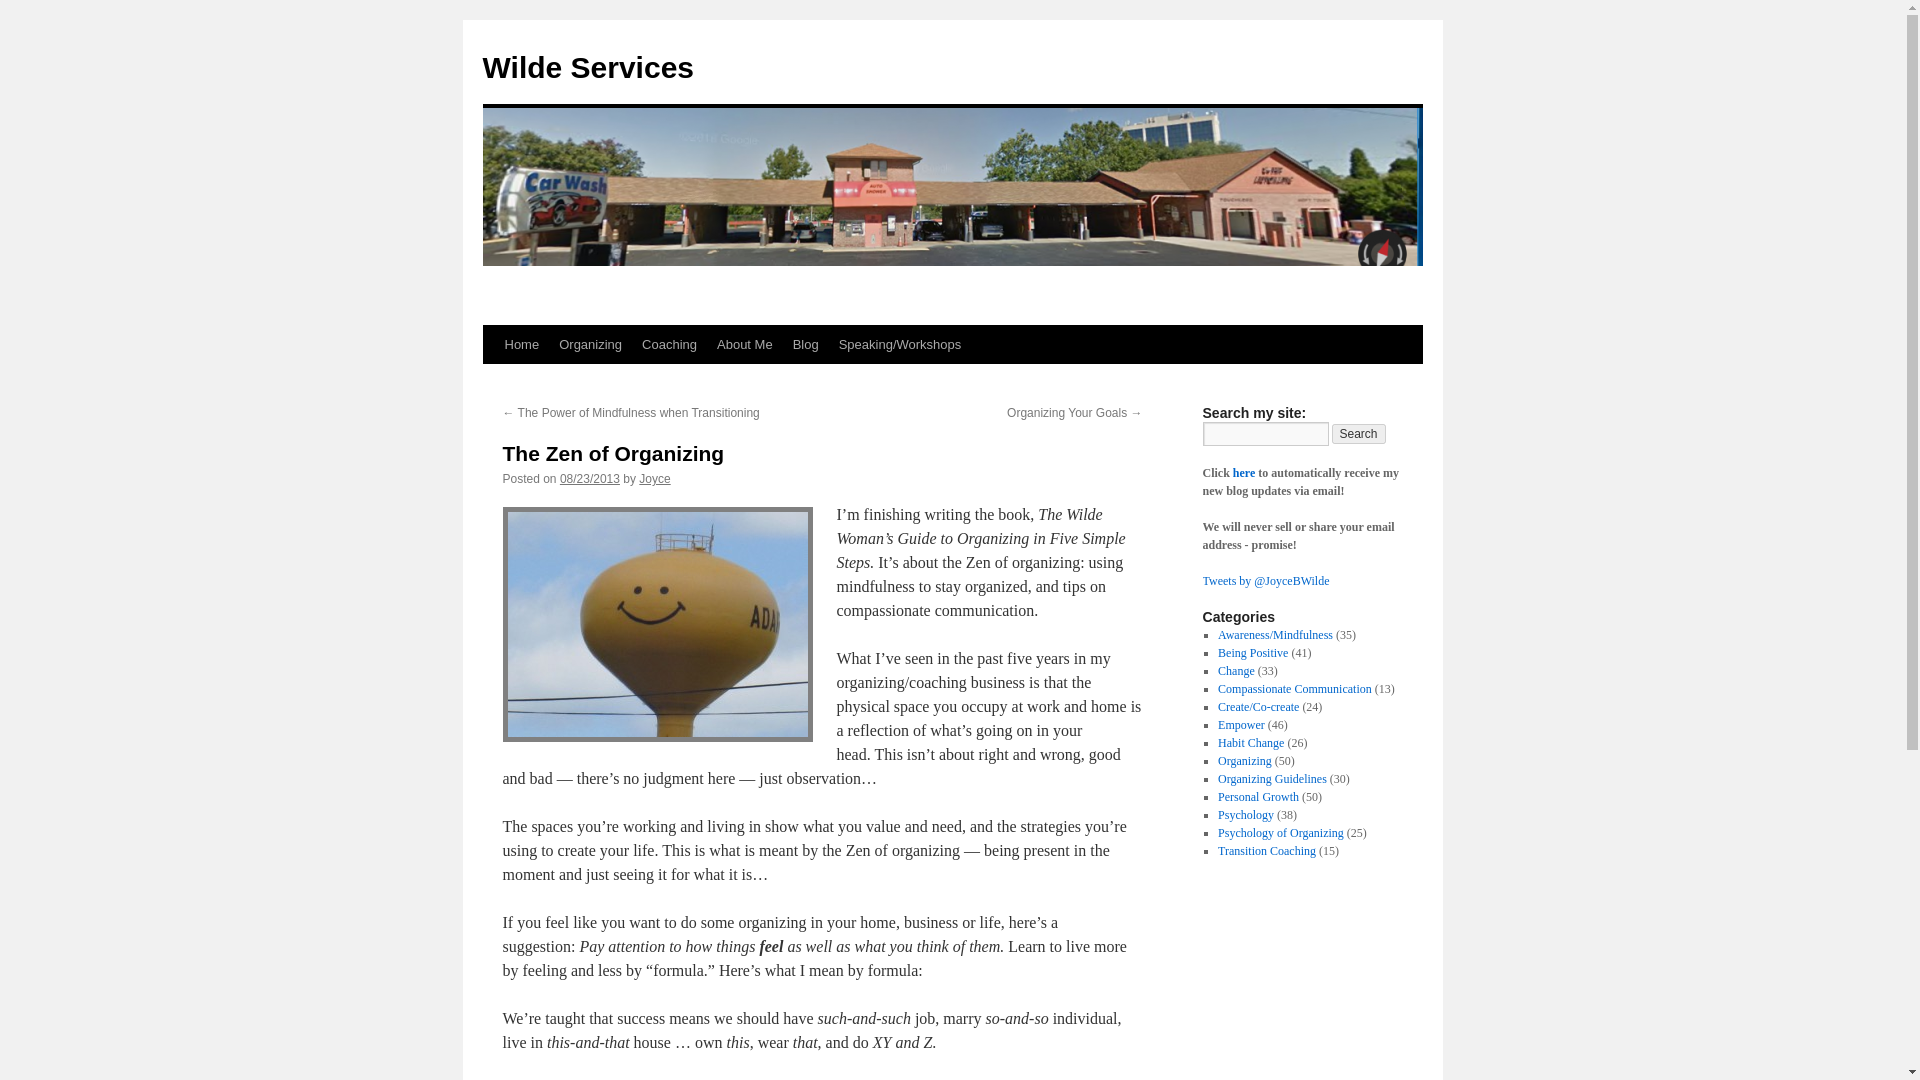 This screenshot has width=1920, height=1080. I want to click on Home, so click(521, 344).